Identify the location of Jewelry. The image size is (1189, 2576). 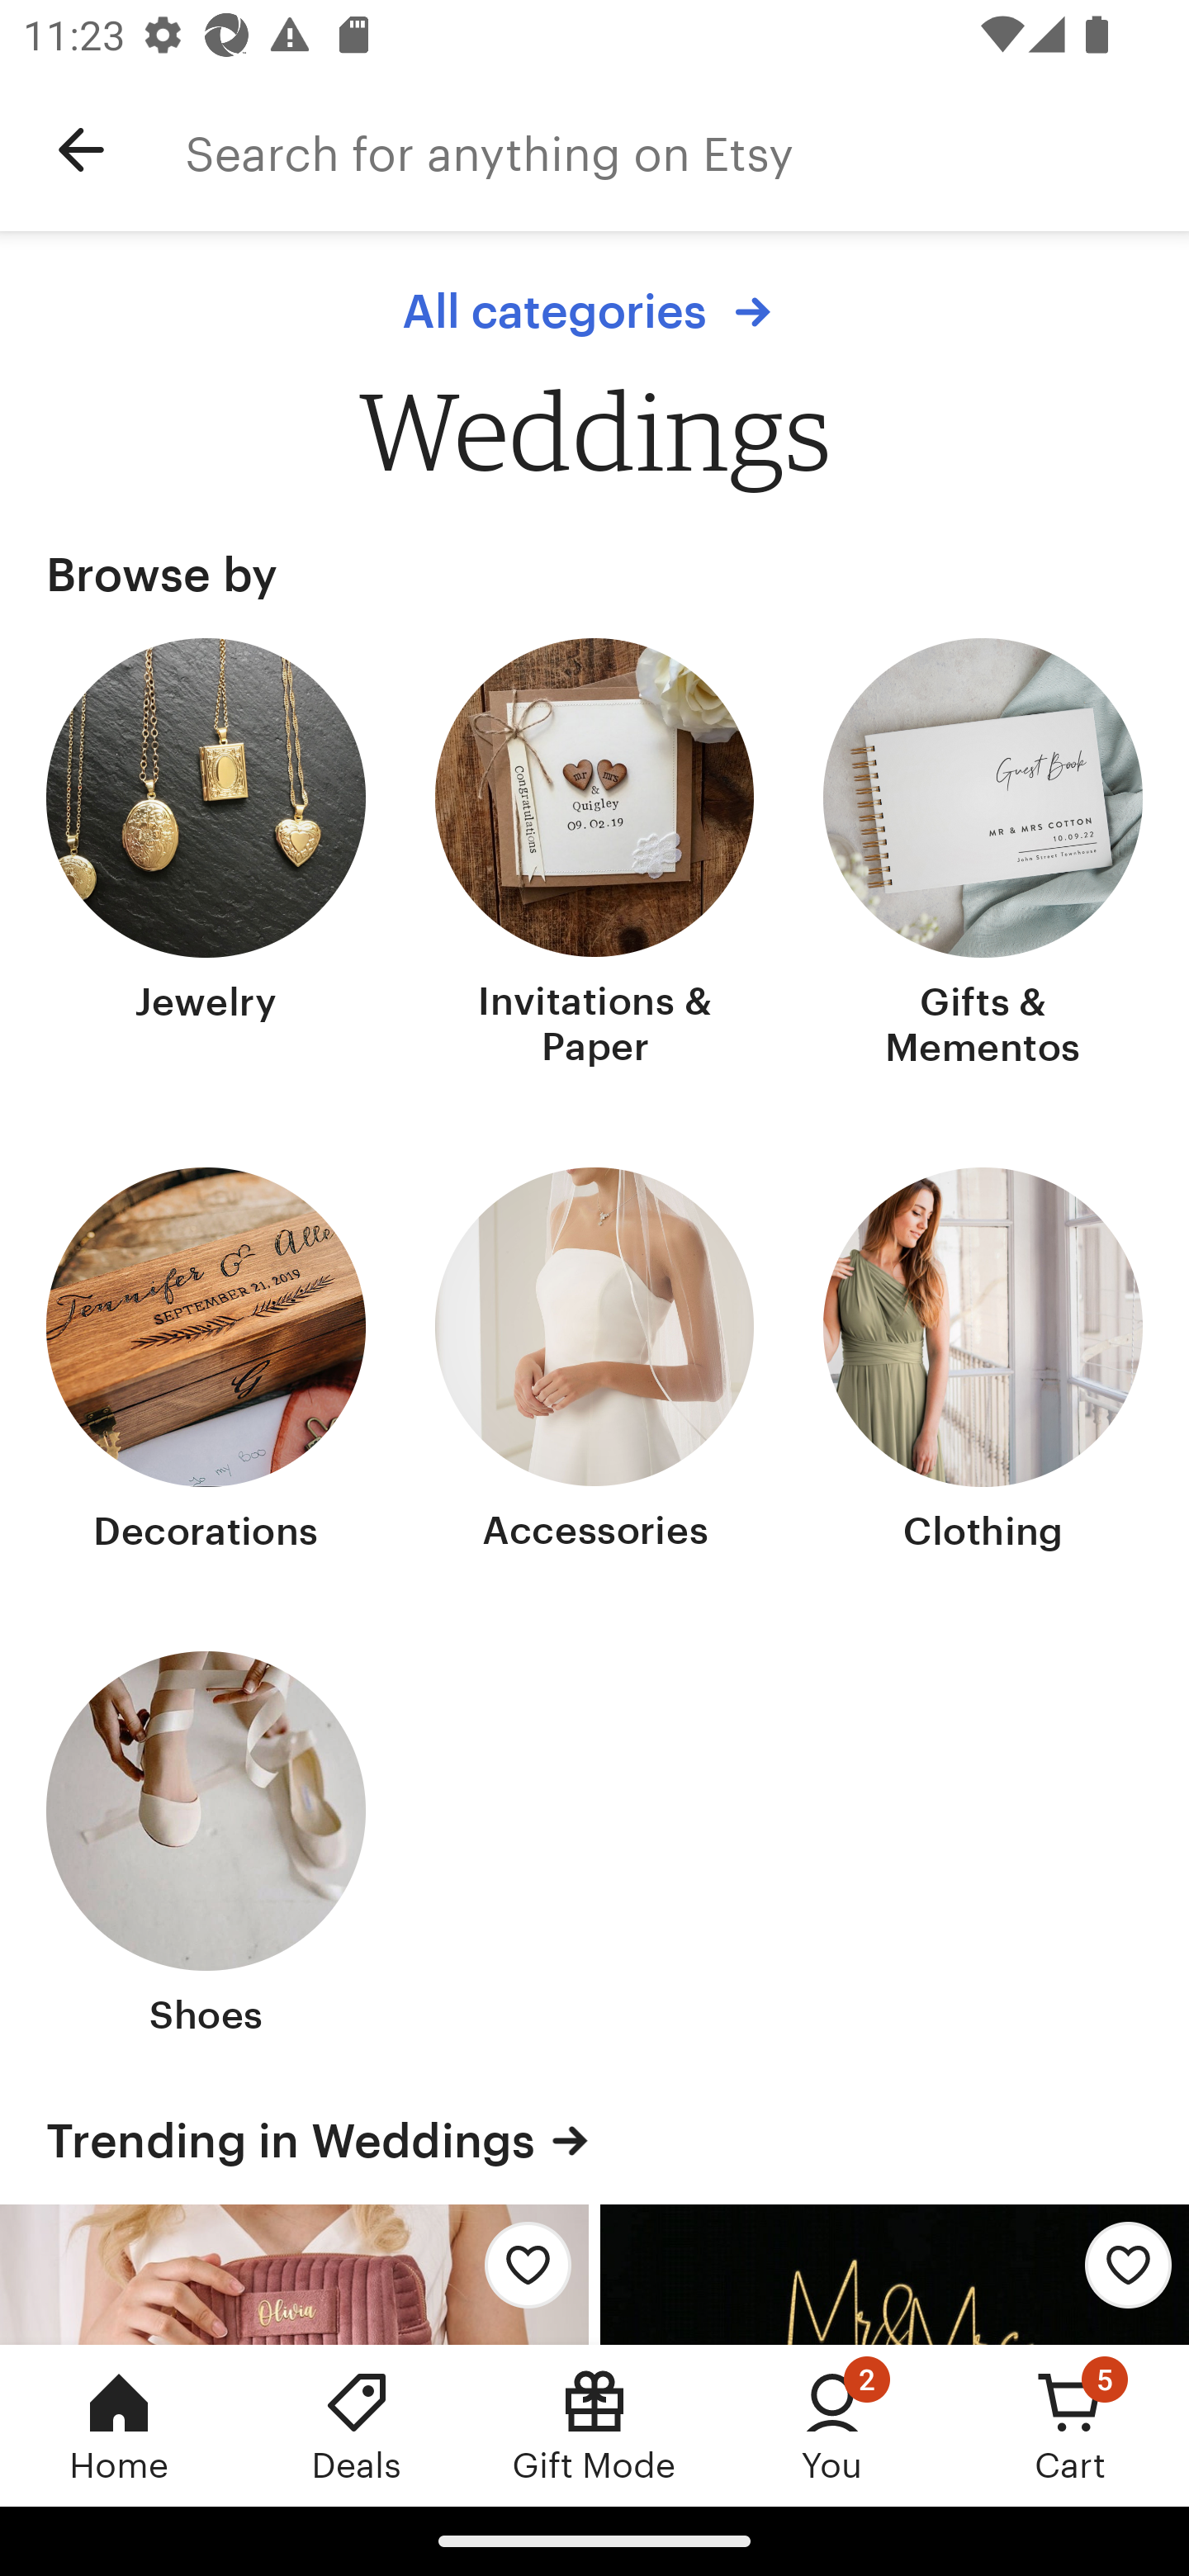
(206, 856).